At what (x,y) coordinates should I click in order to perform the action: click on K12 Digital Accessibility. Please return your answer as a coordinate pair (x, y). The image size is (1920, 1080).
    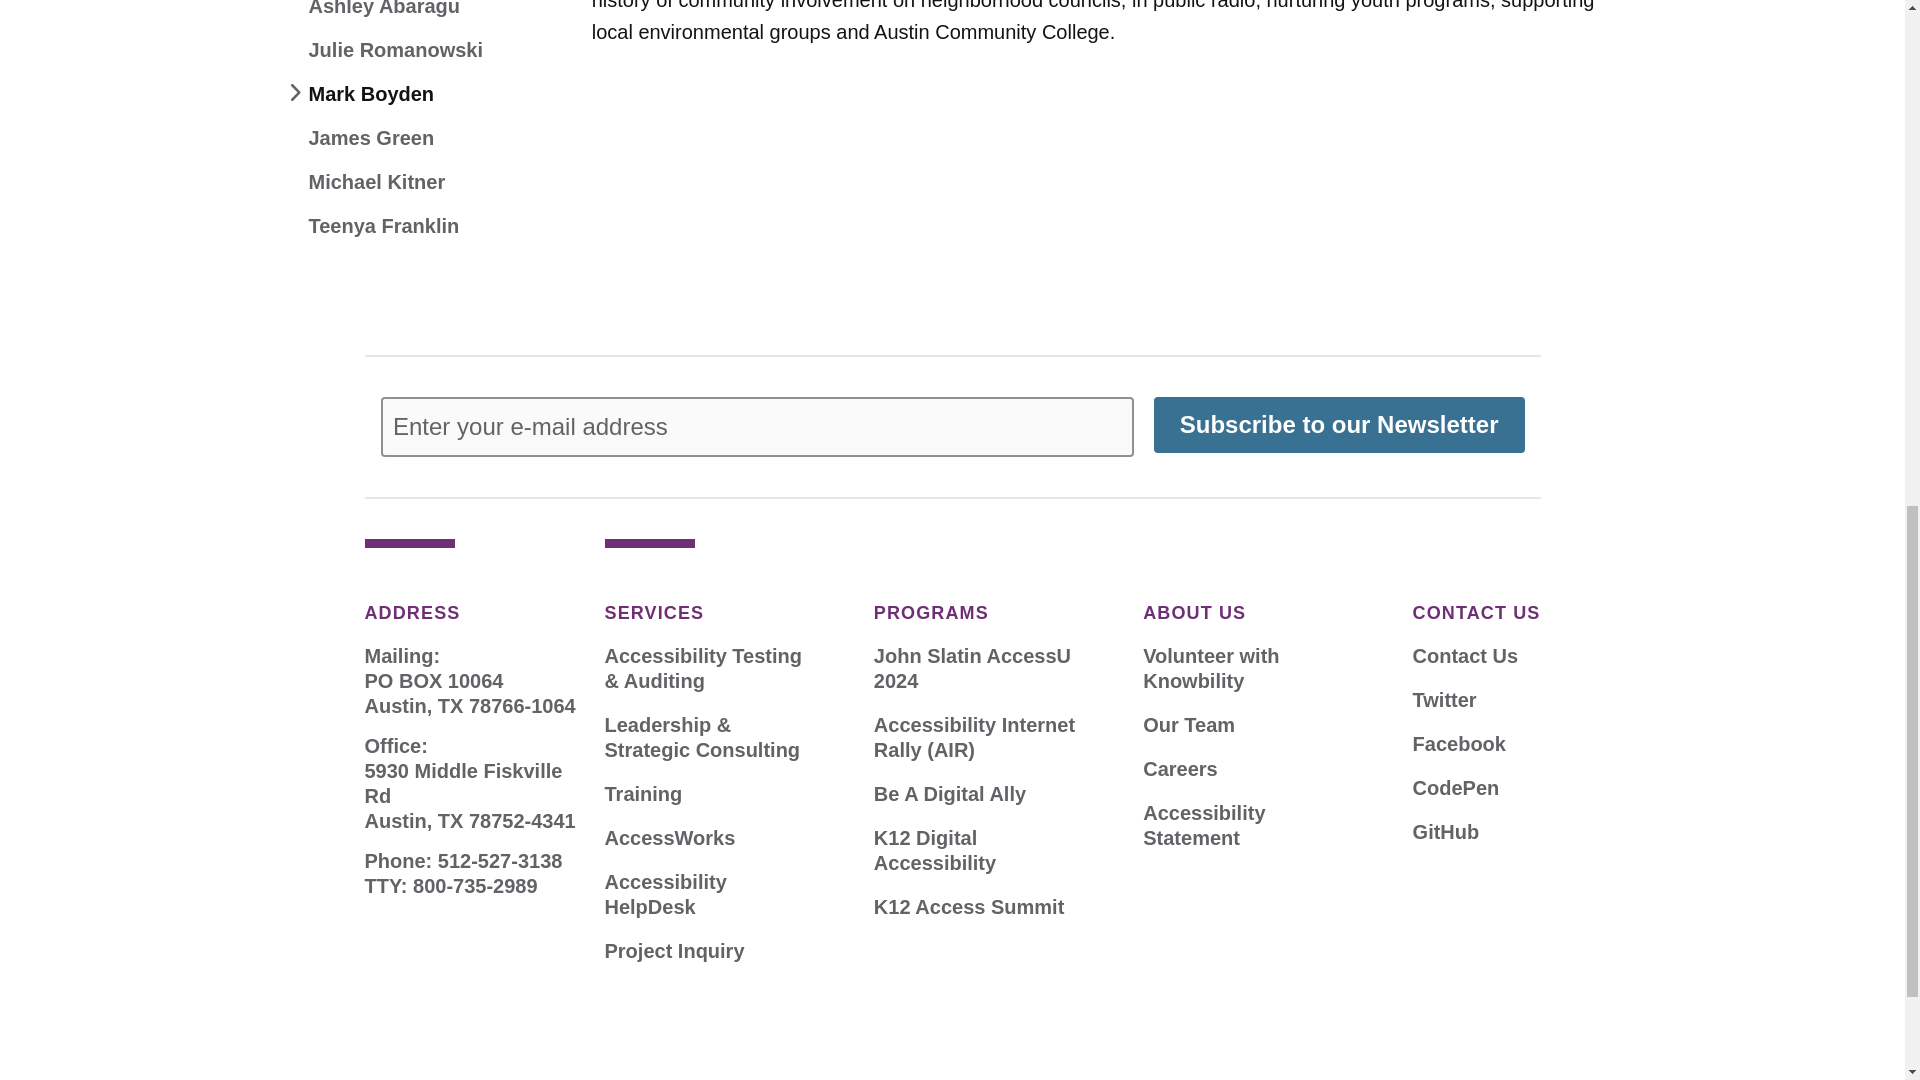
    Looking at the image, I should click on (982, 850).